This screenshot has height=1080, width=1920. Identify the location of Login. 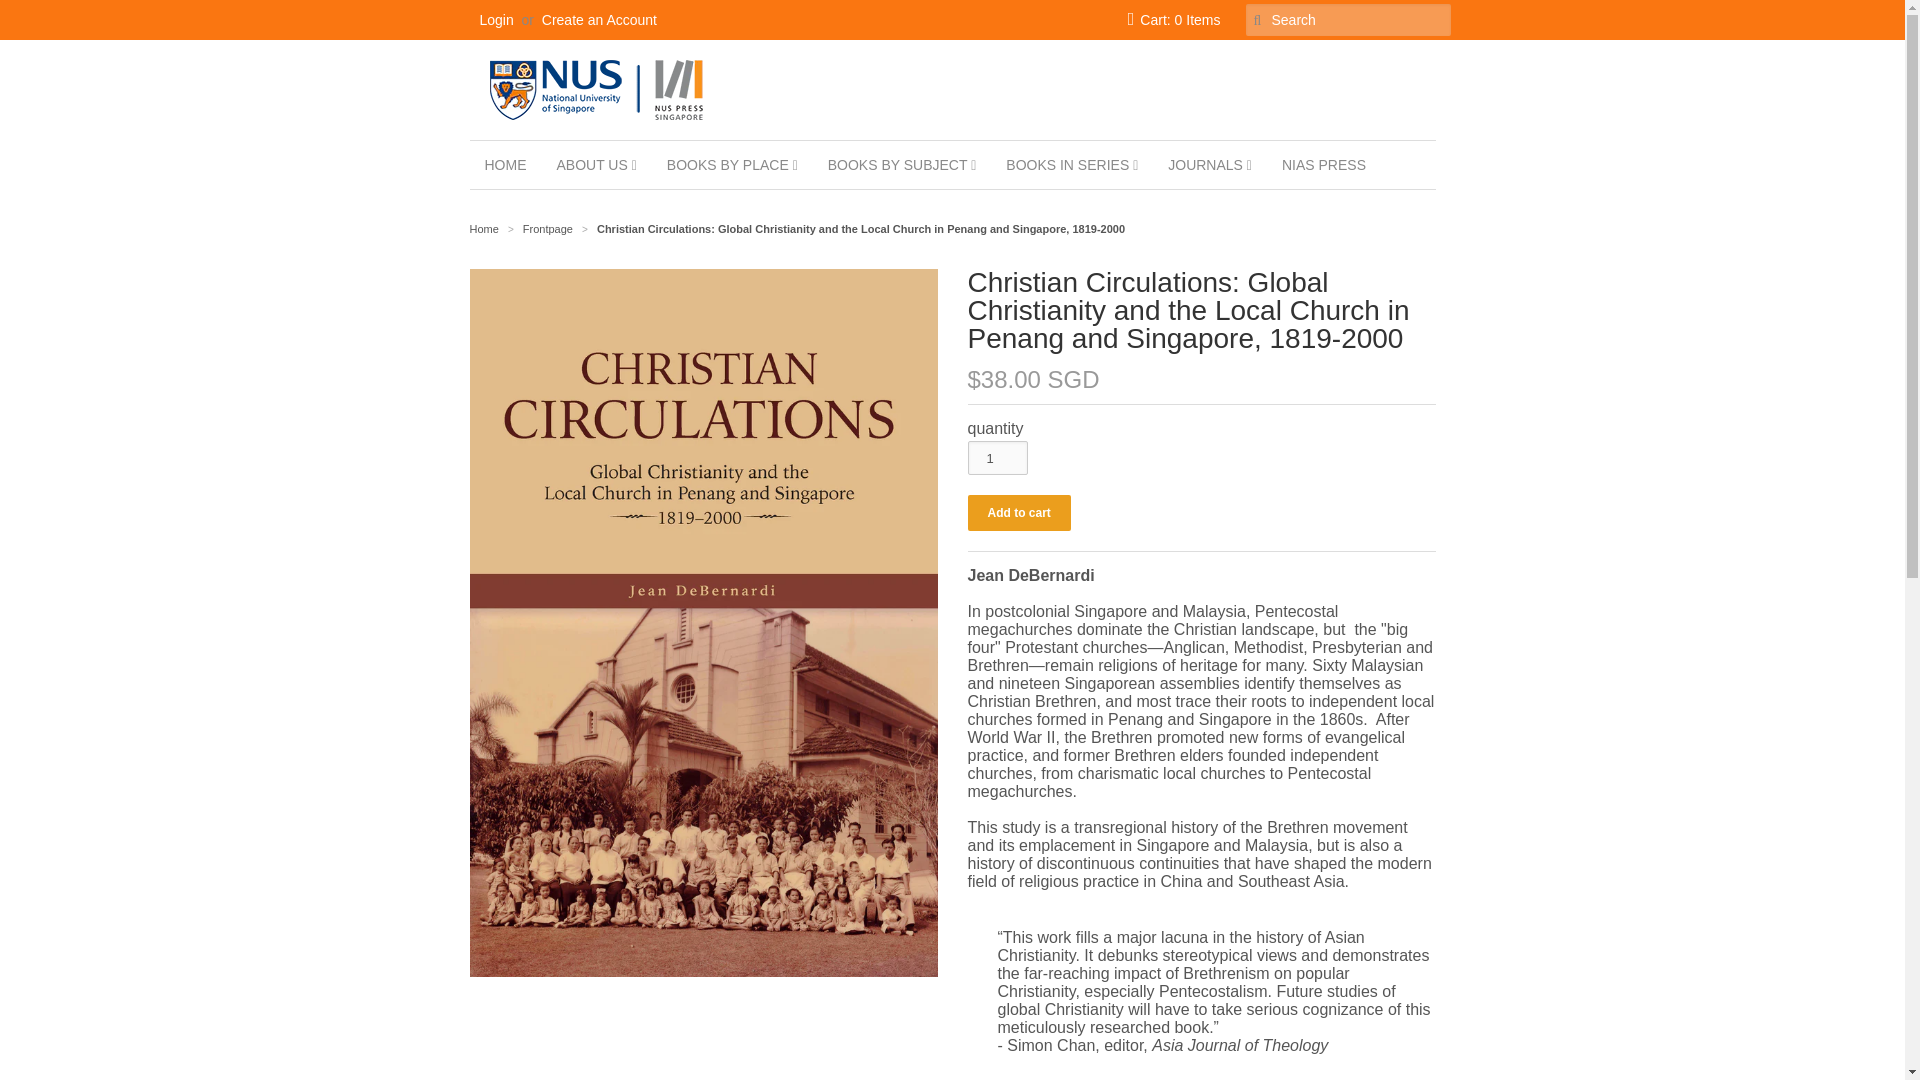
(497, 20).